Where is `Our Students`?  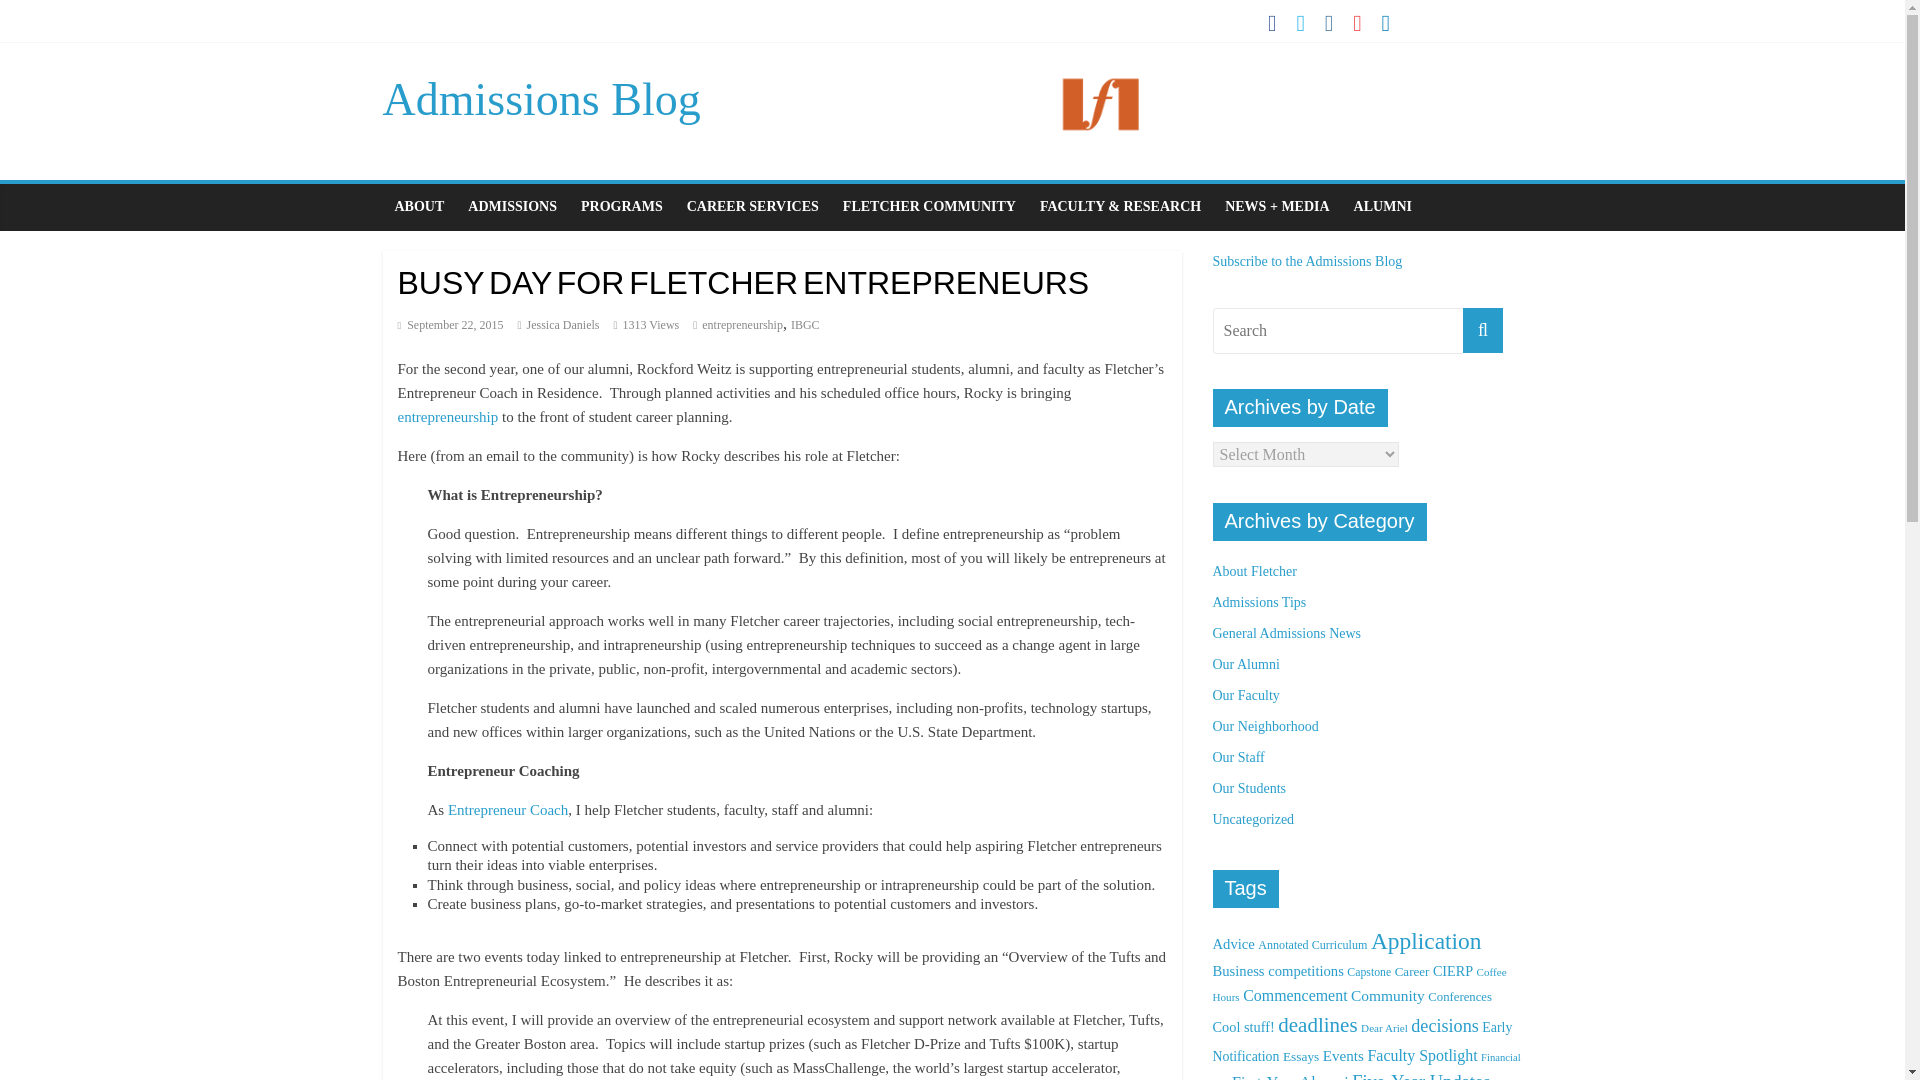 Our Students is located at coordinates (1248, 788).